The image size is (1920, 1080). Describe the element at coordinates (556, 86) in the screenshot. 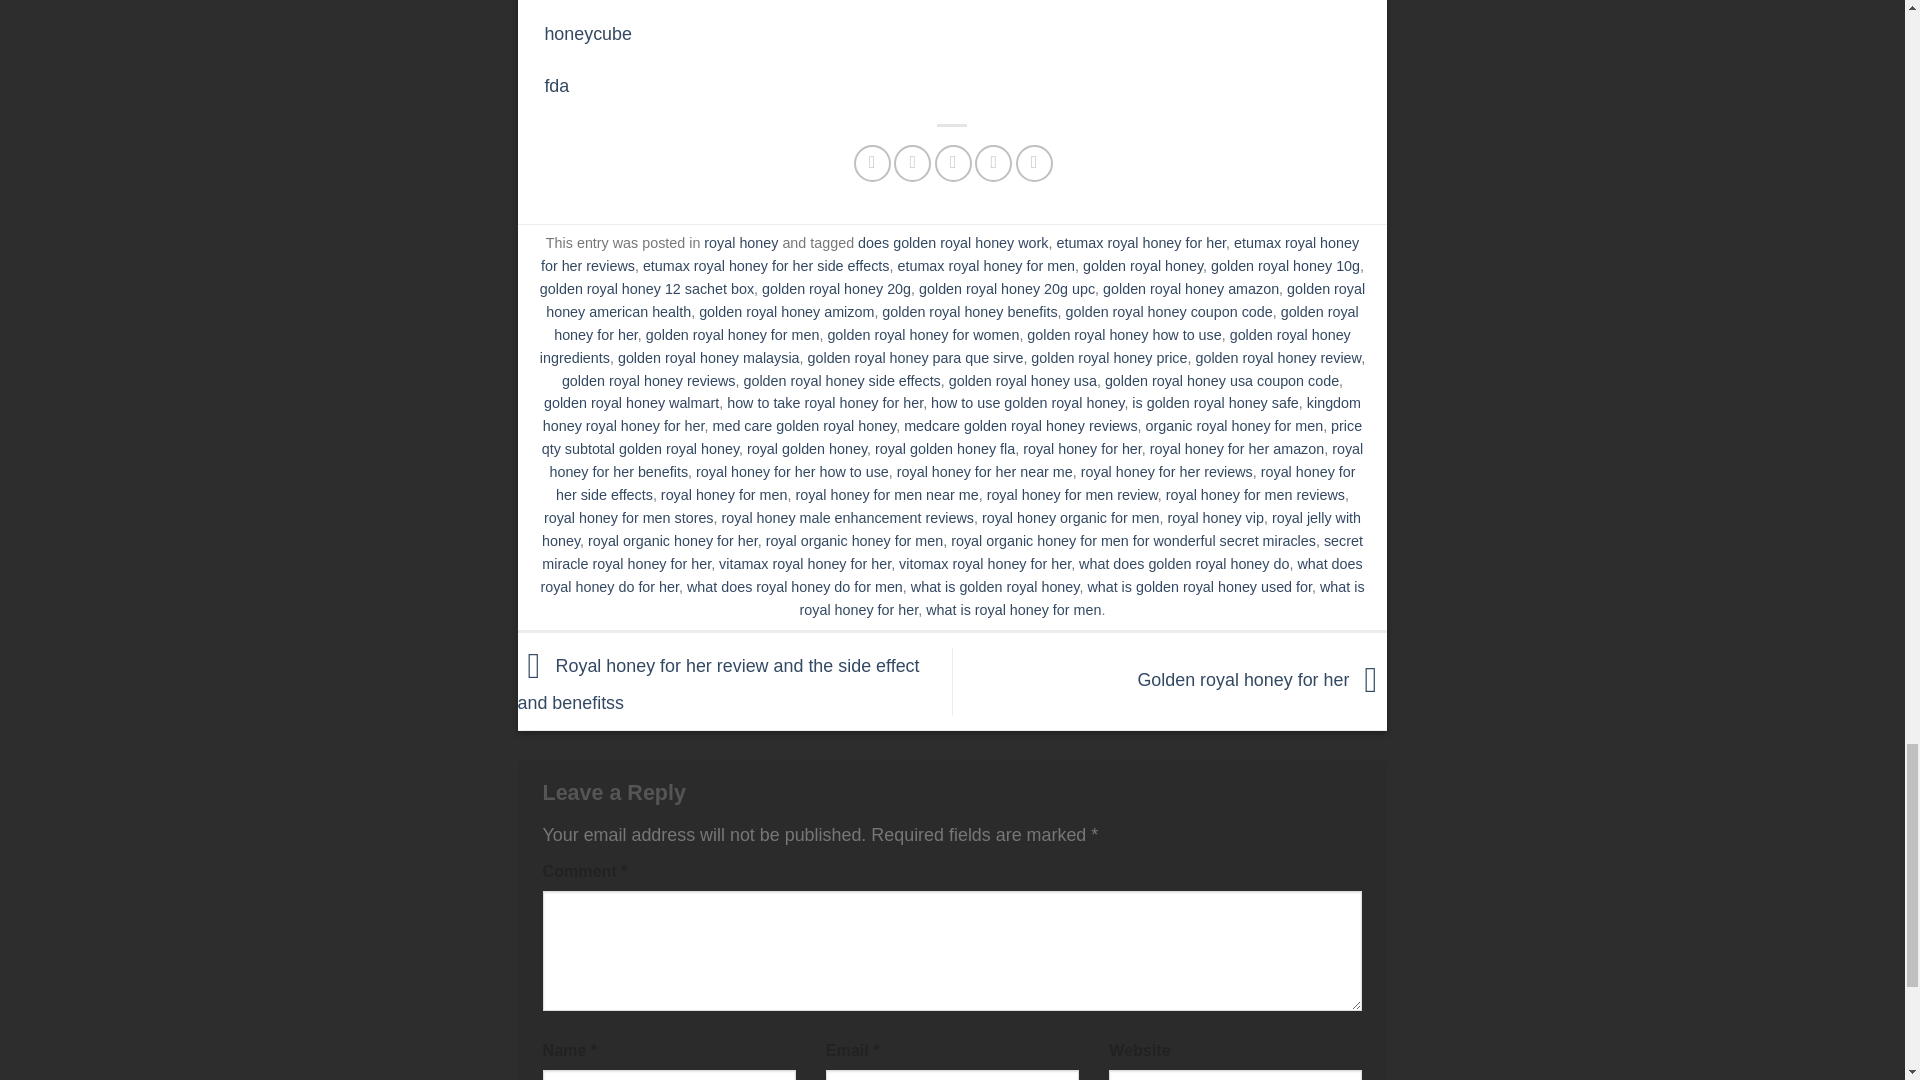

I see `fda` at that location.